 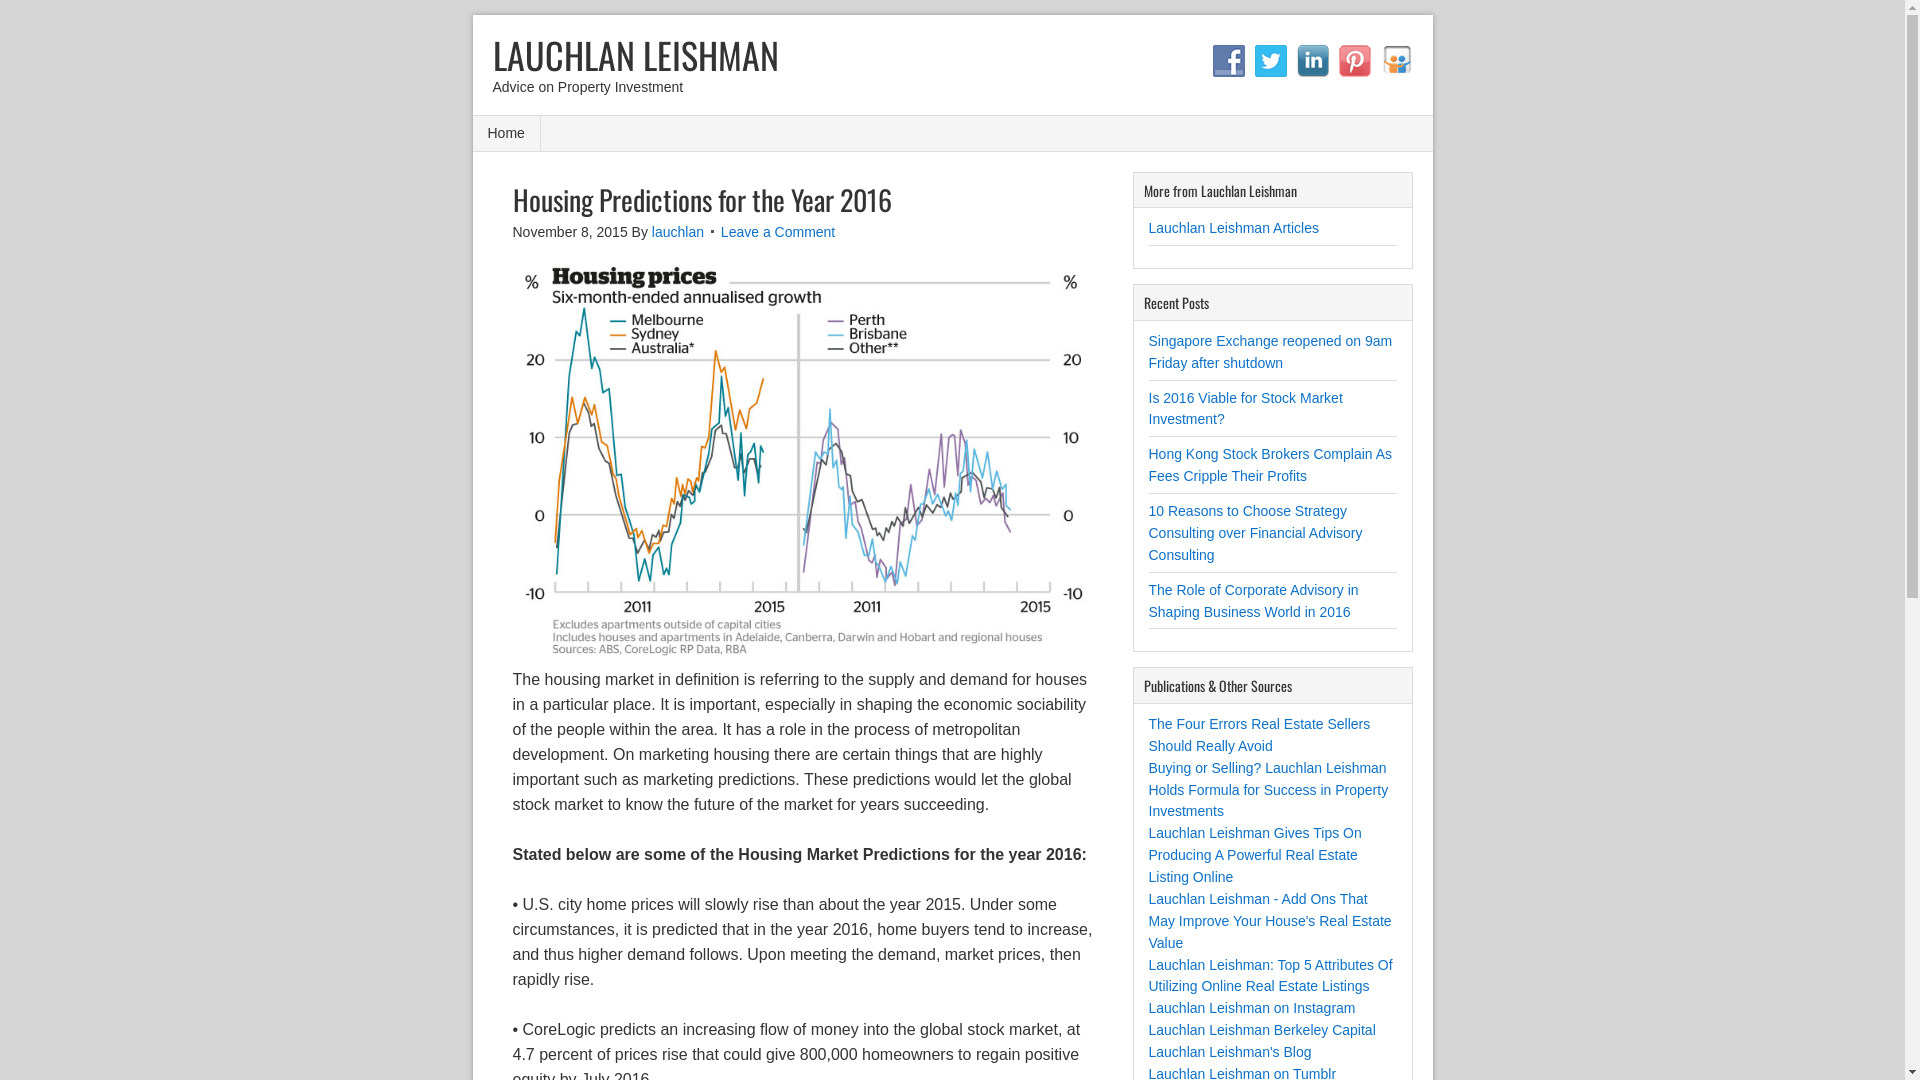 What do you see at coordinates (1270, 352) in the screenshot?
I see `Singapore Exchange reopened on 9am Friday after shutdown` at bounding box center [1270, 352].